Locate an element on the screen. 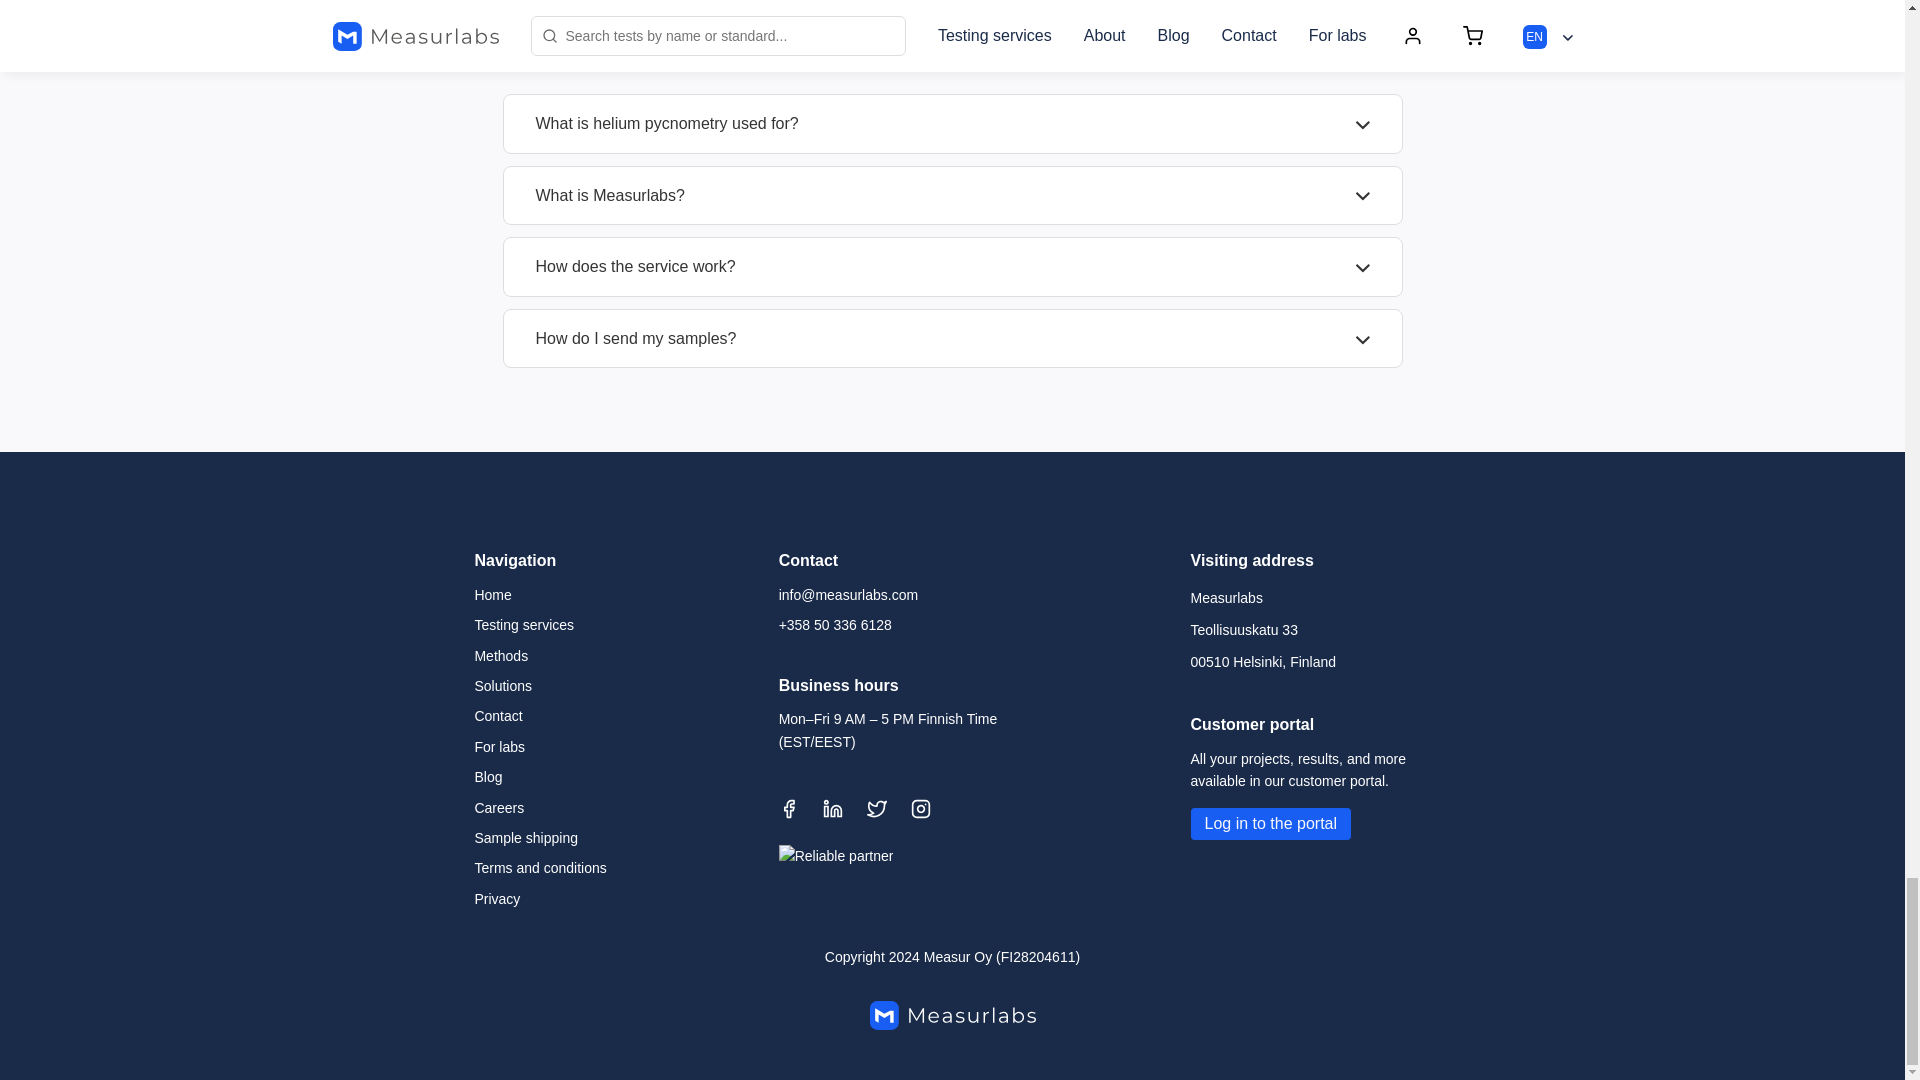 This screenshot has width=1920, height=1080. Solutions is located at coordinates (502, 685).